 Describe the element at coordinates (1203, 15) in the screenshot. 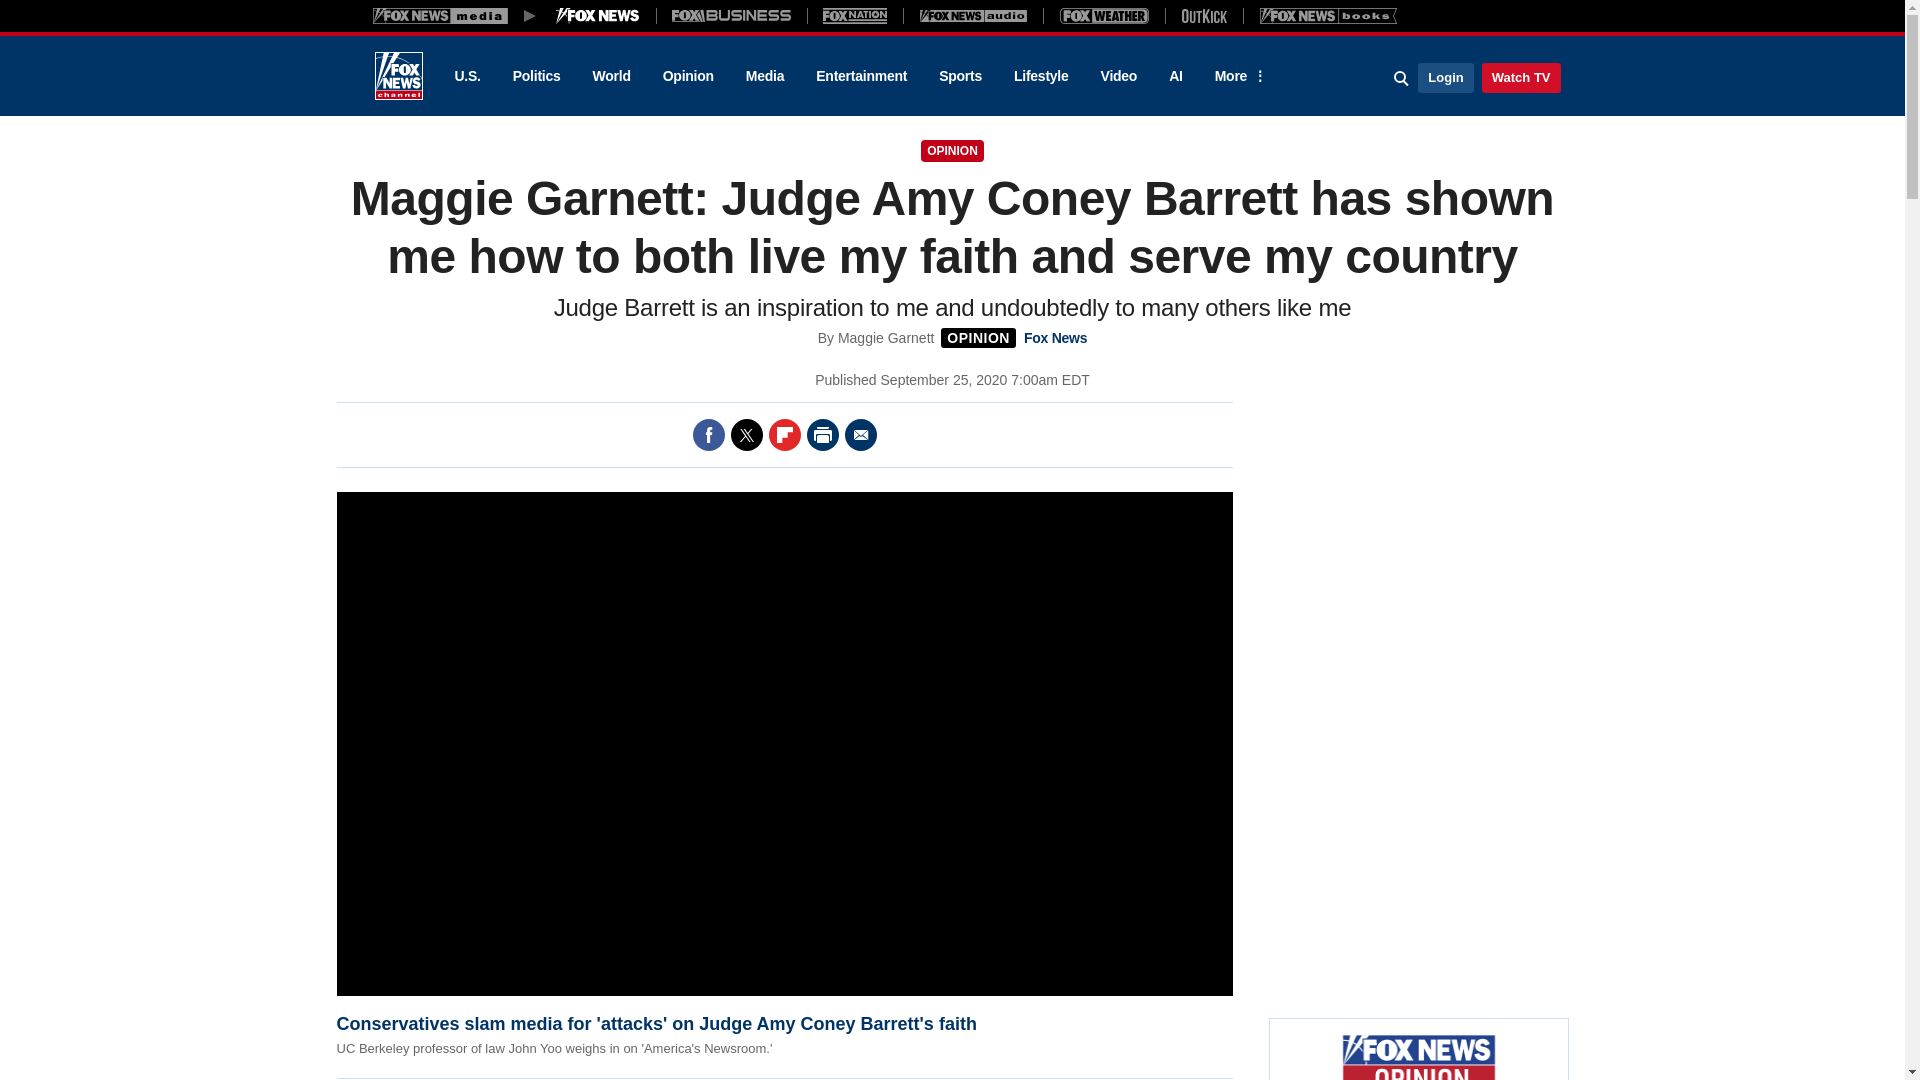

I see `Outkick` at that location.